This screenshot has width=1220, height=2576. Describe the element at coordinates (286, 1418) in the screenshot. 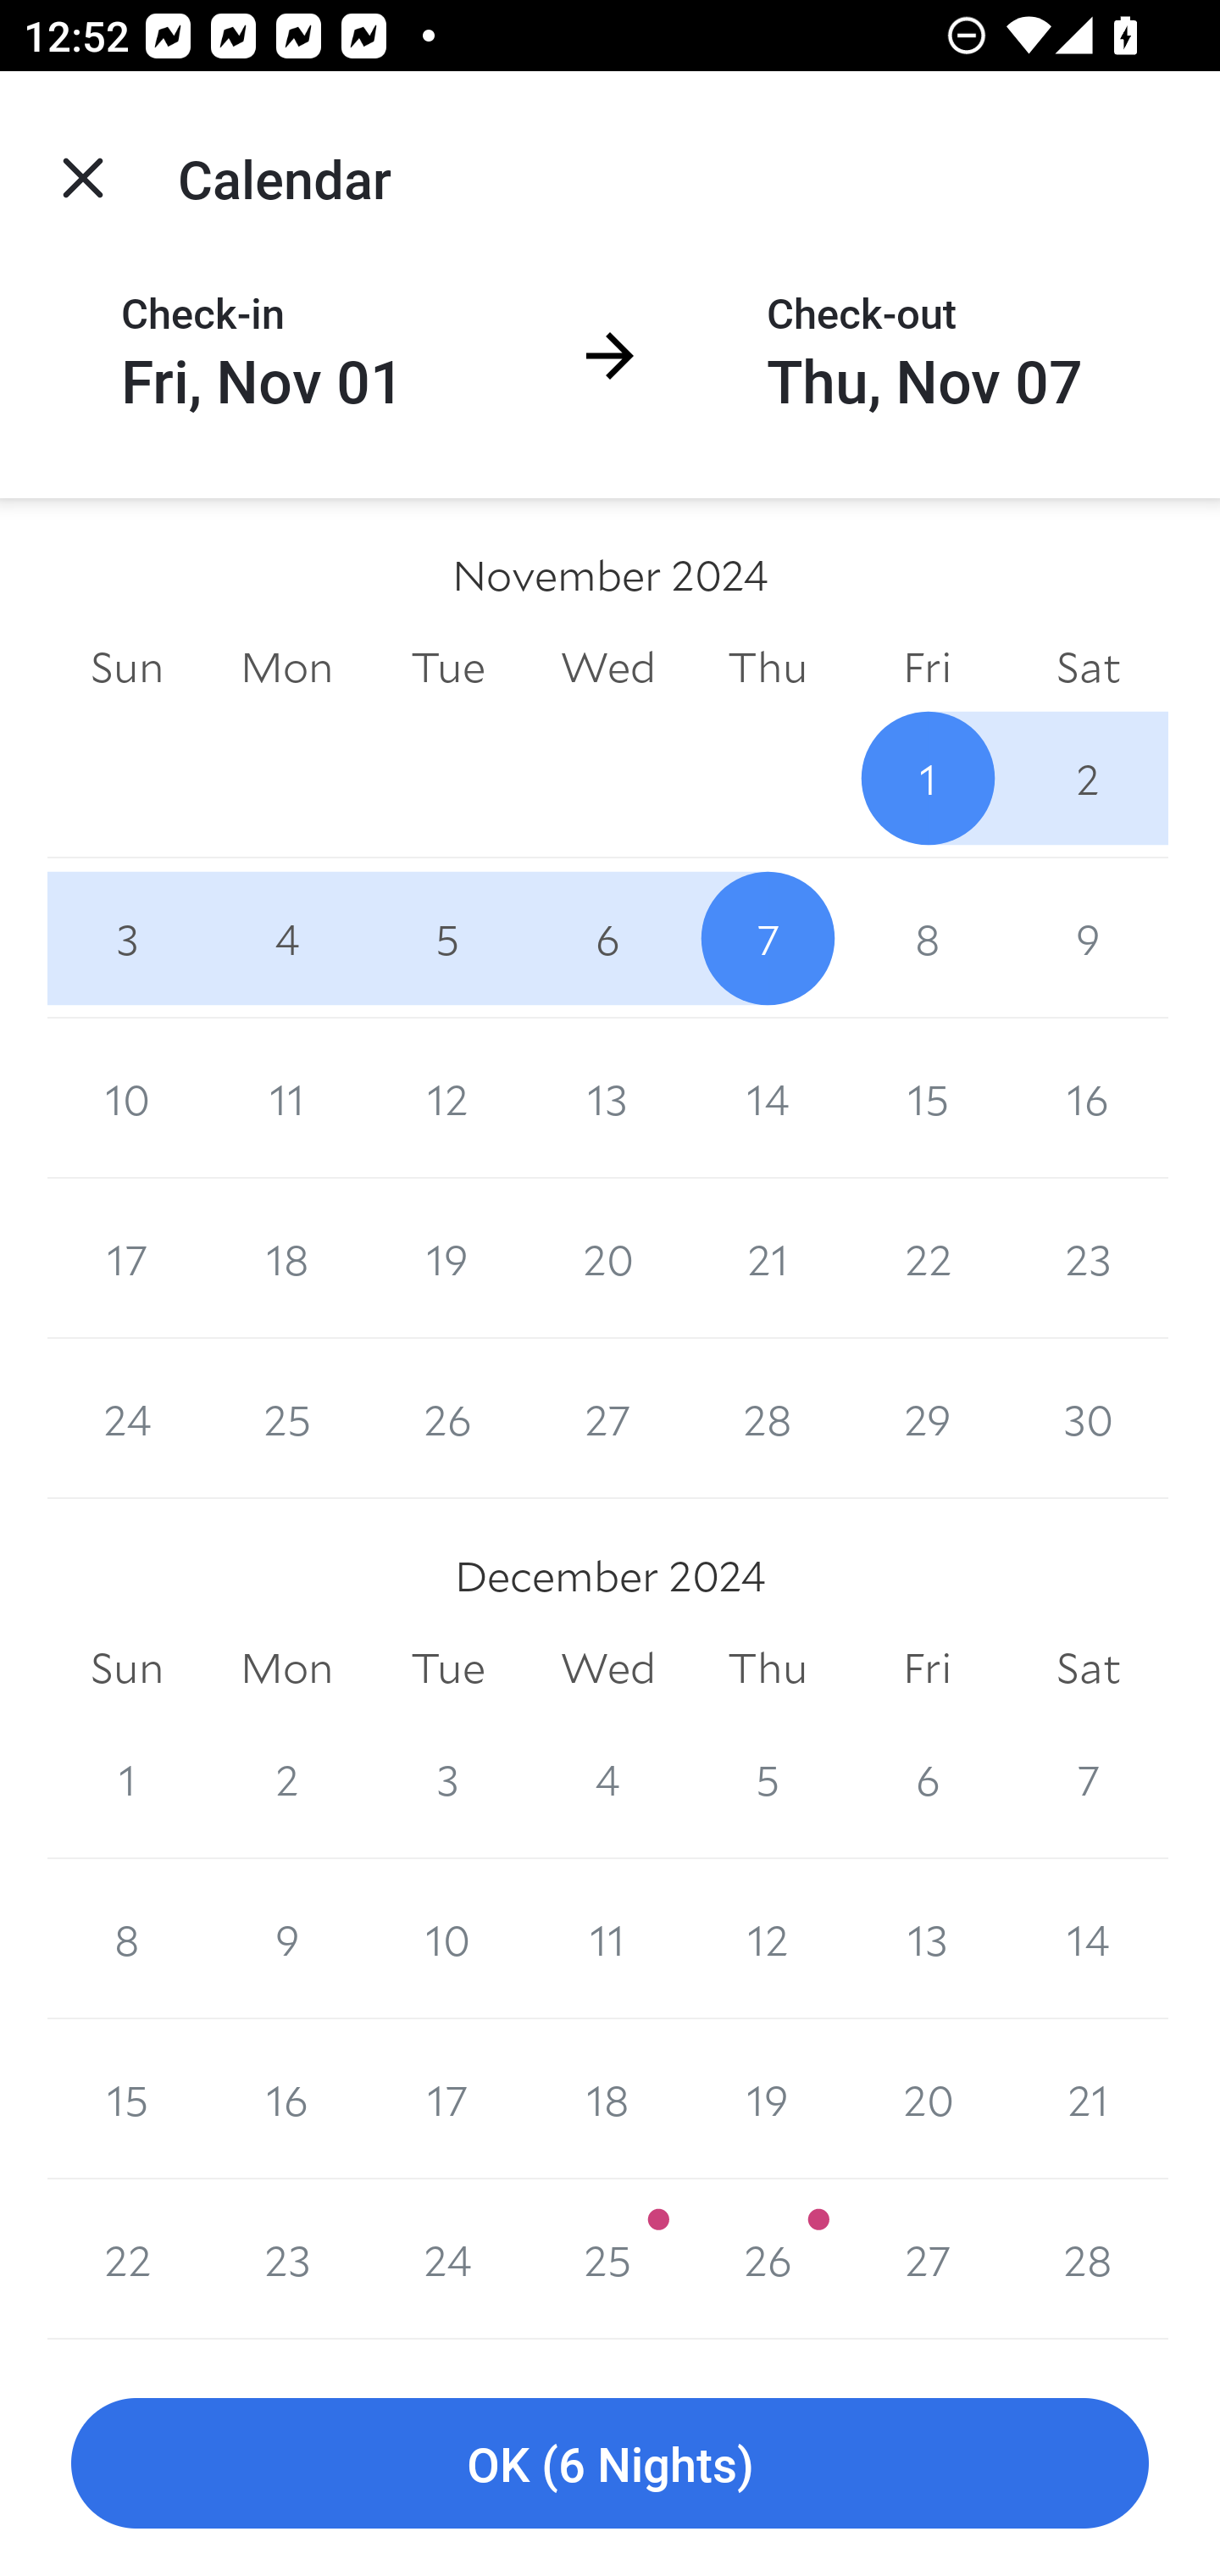

I see `25 25 November 2024` at that location.